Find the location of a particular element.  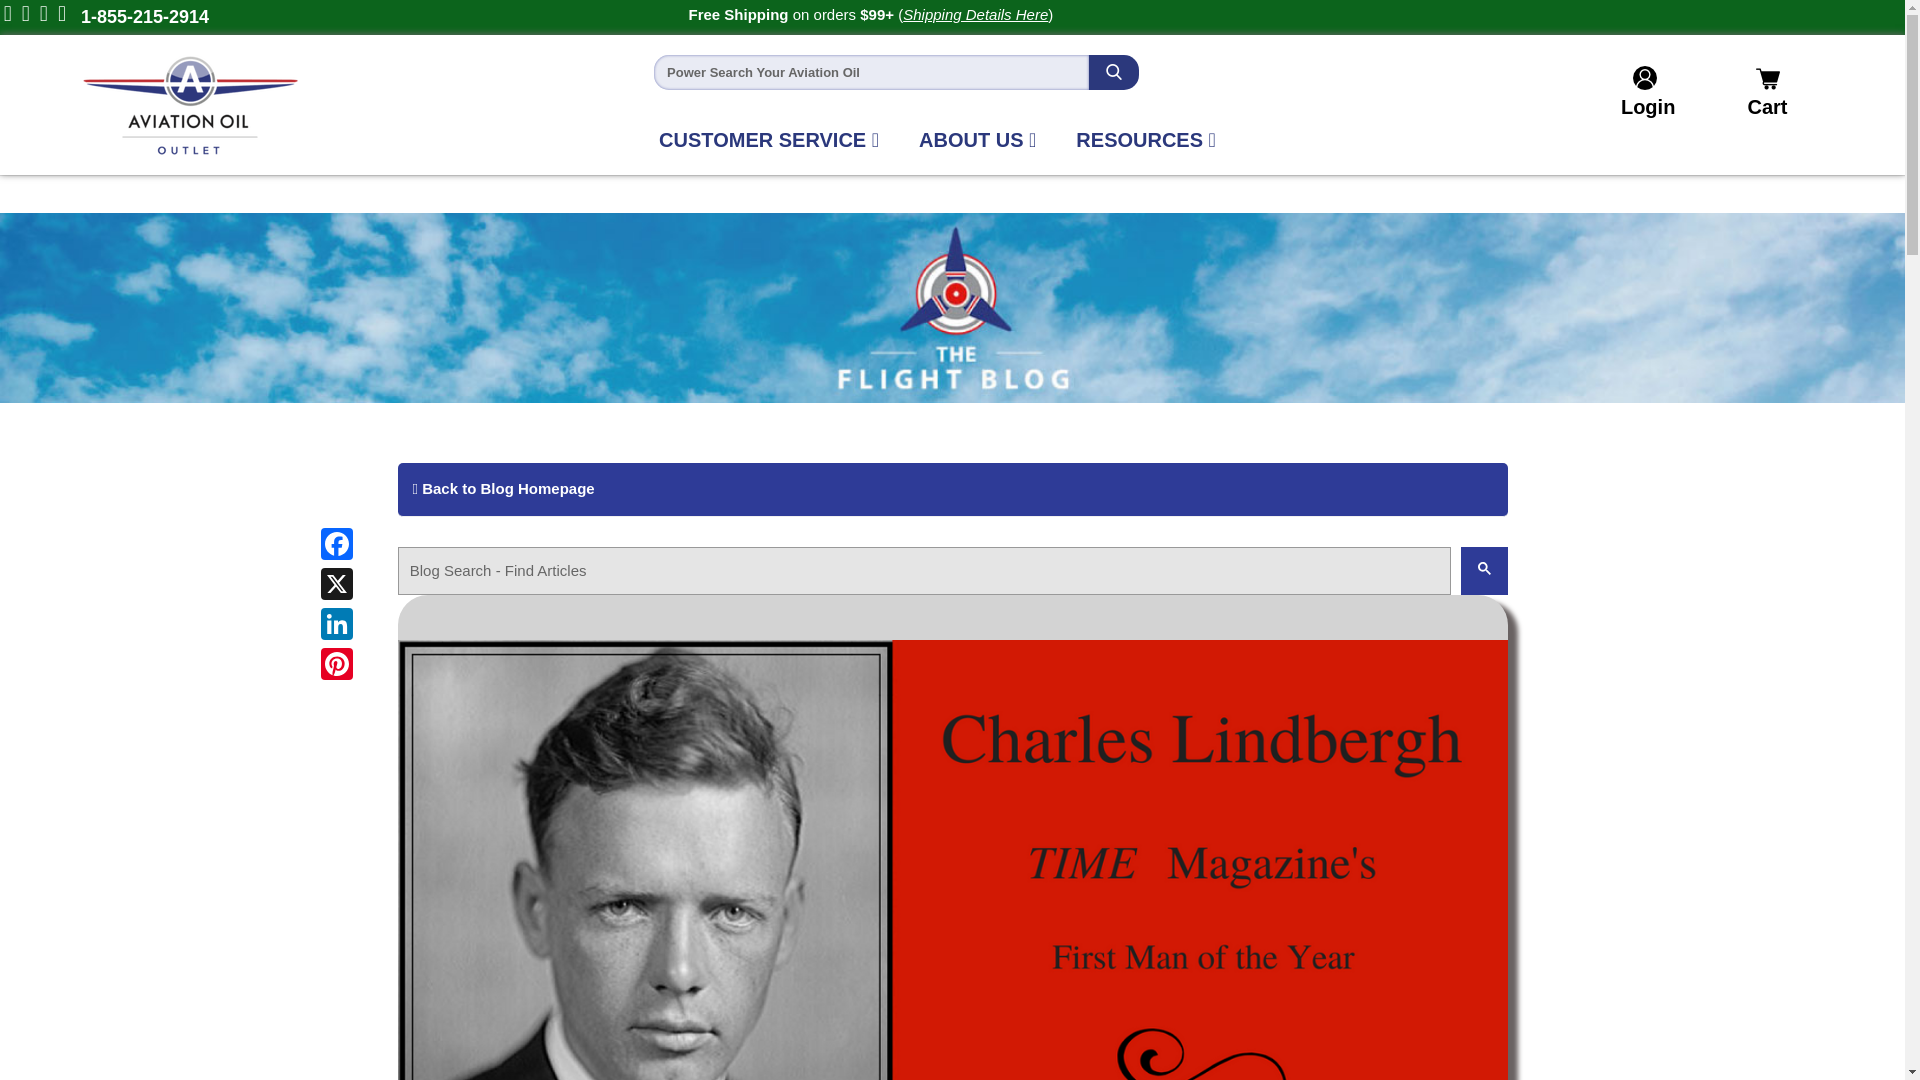

CUSTOMER SERVICE is located at coordinates (768, 139).